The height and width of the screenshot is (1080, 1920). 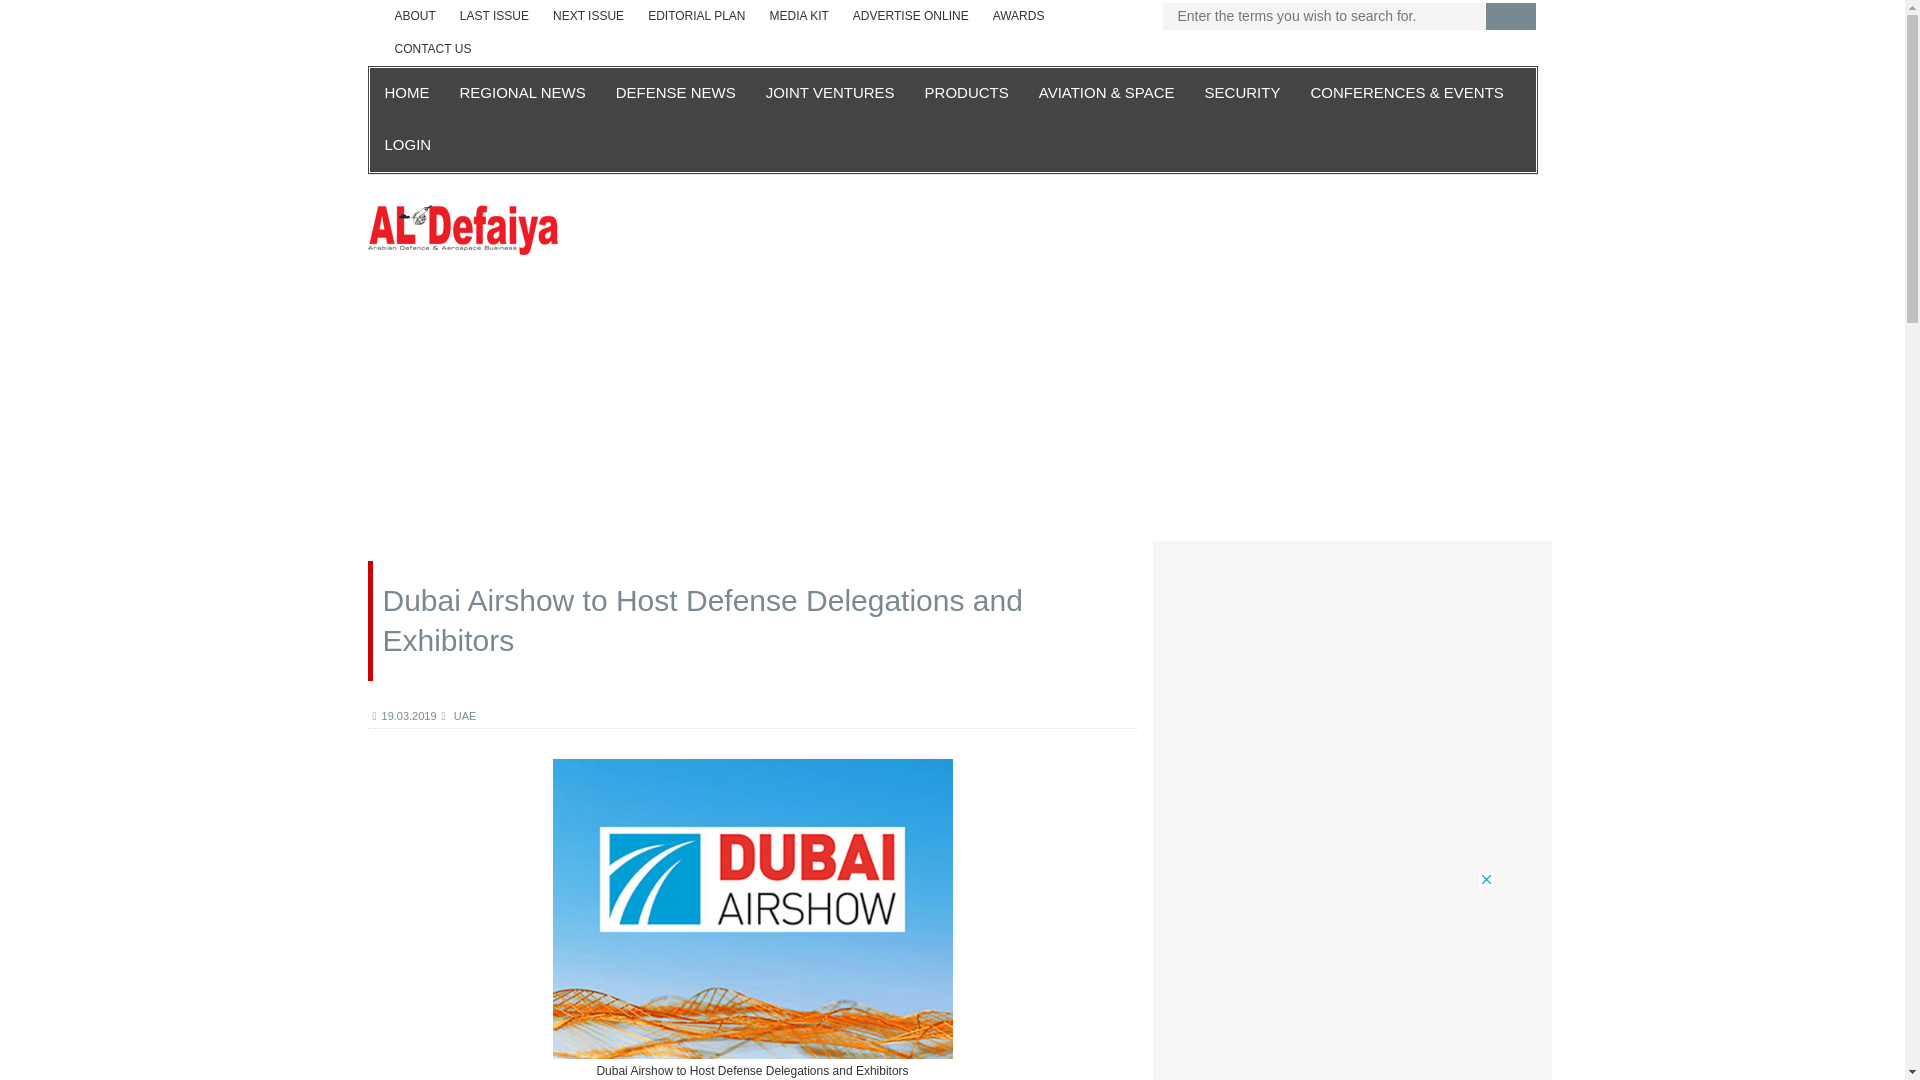 What do you see at coordinates (408, 145) in the screenshot?
I see `LOGIN` at bounding box center [408, 145].